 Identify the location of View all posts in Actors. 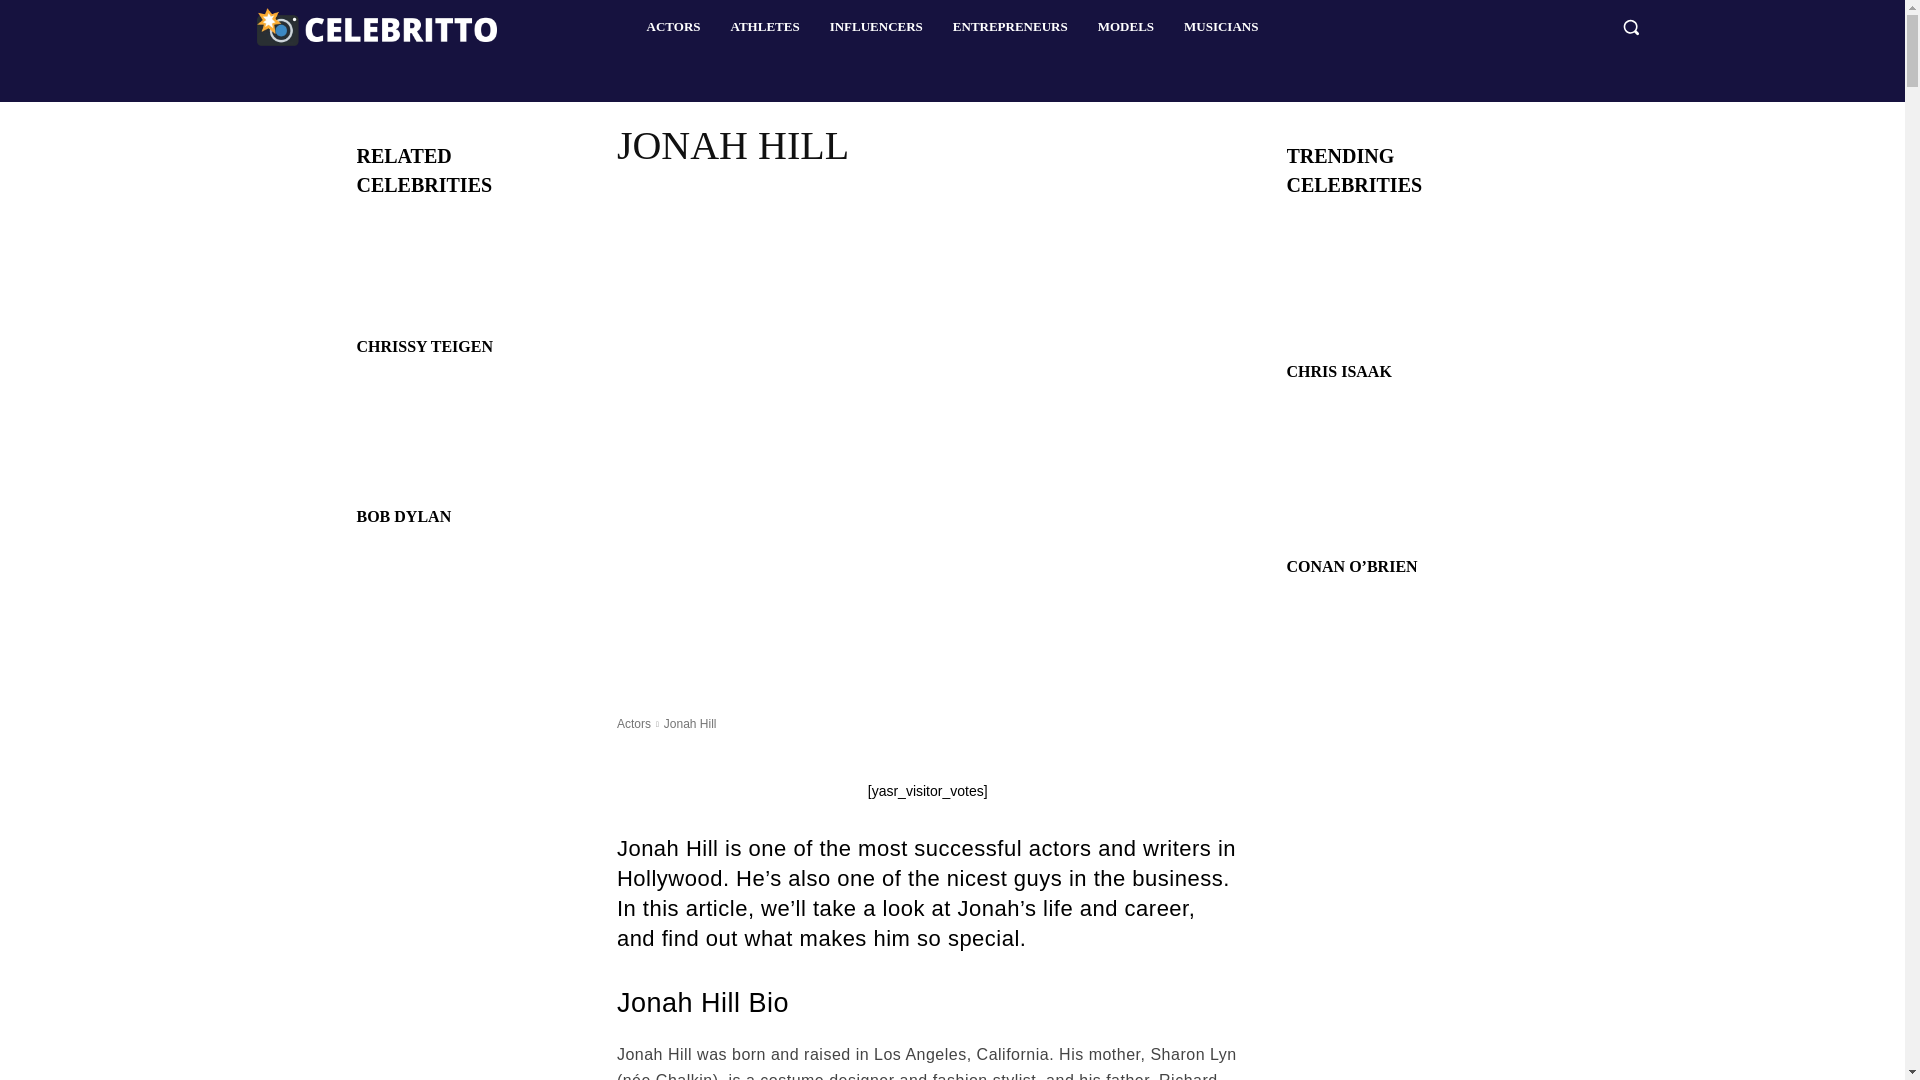
(633, 724).